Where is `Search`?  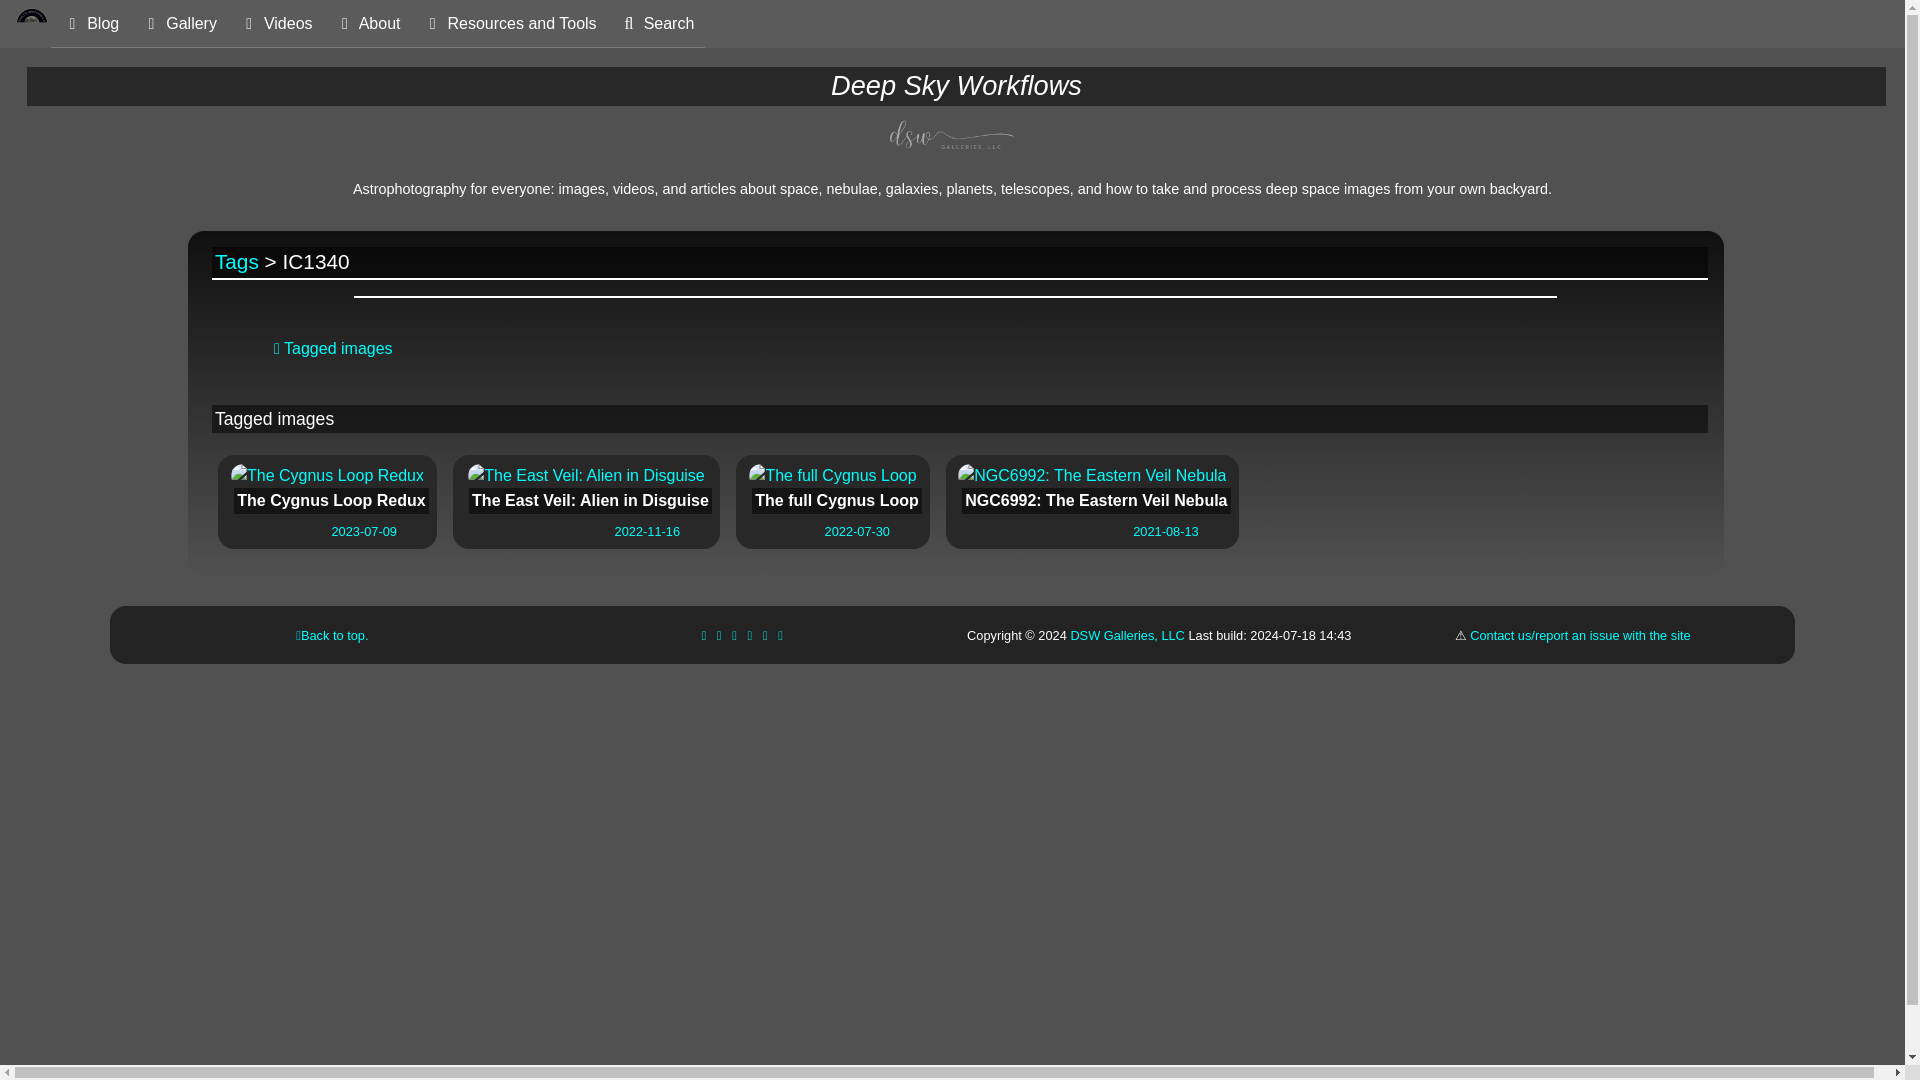 Search is located at coordinates (90, 24).